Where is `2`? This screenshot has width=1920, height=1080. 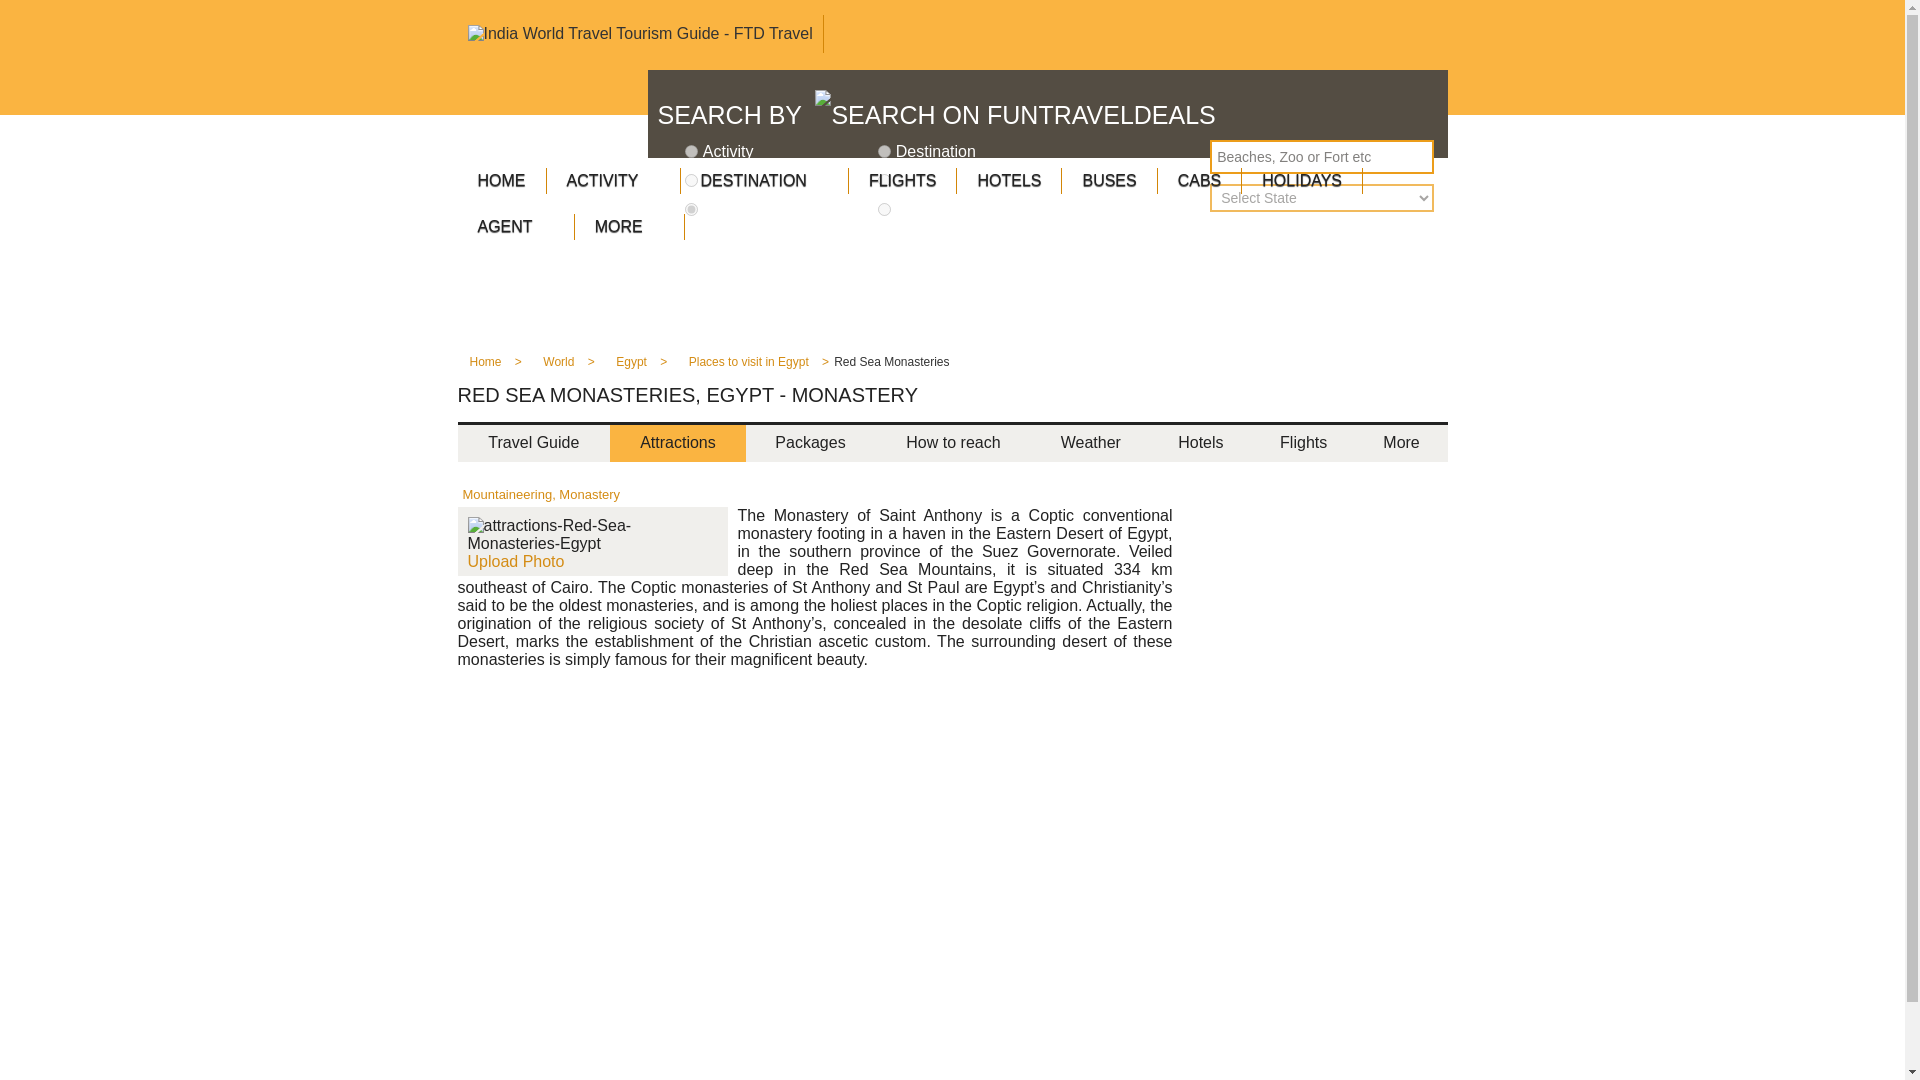
2 is located at coordinates (884, 150).